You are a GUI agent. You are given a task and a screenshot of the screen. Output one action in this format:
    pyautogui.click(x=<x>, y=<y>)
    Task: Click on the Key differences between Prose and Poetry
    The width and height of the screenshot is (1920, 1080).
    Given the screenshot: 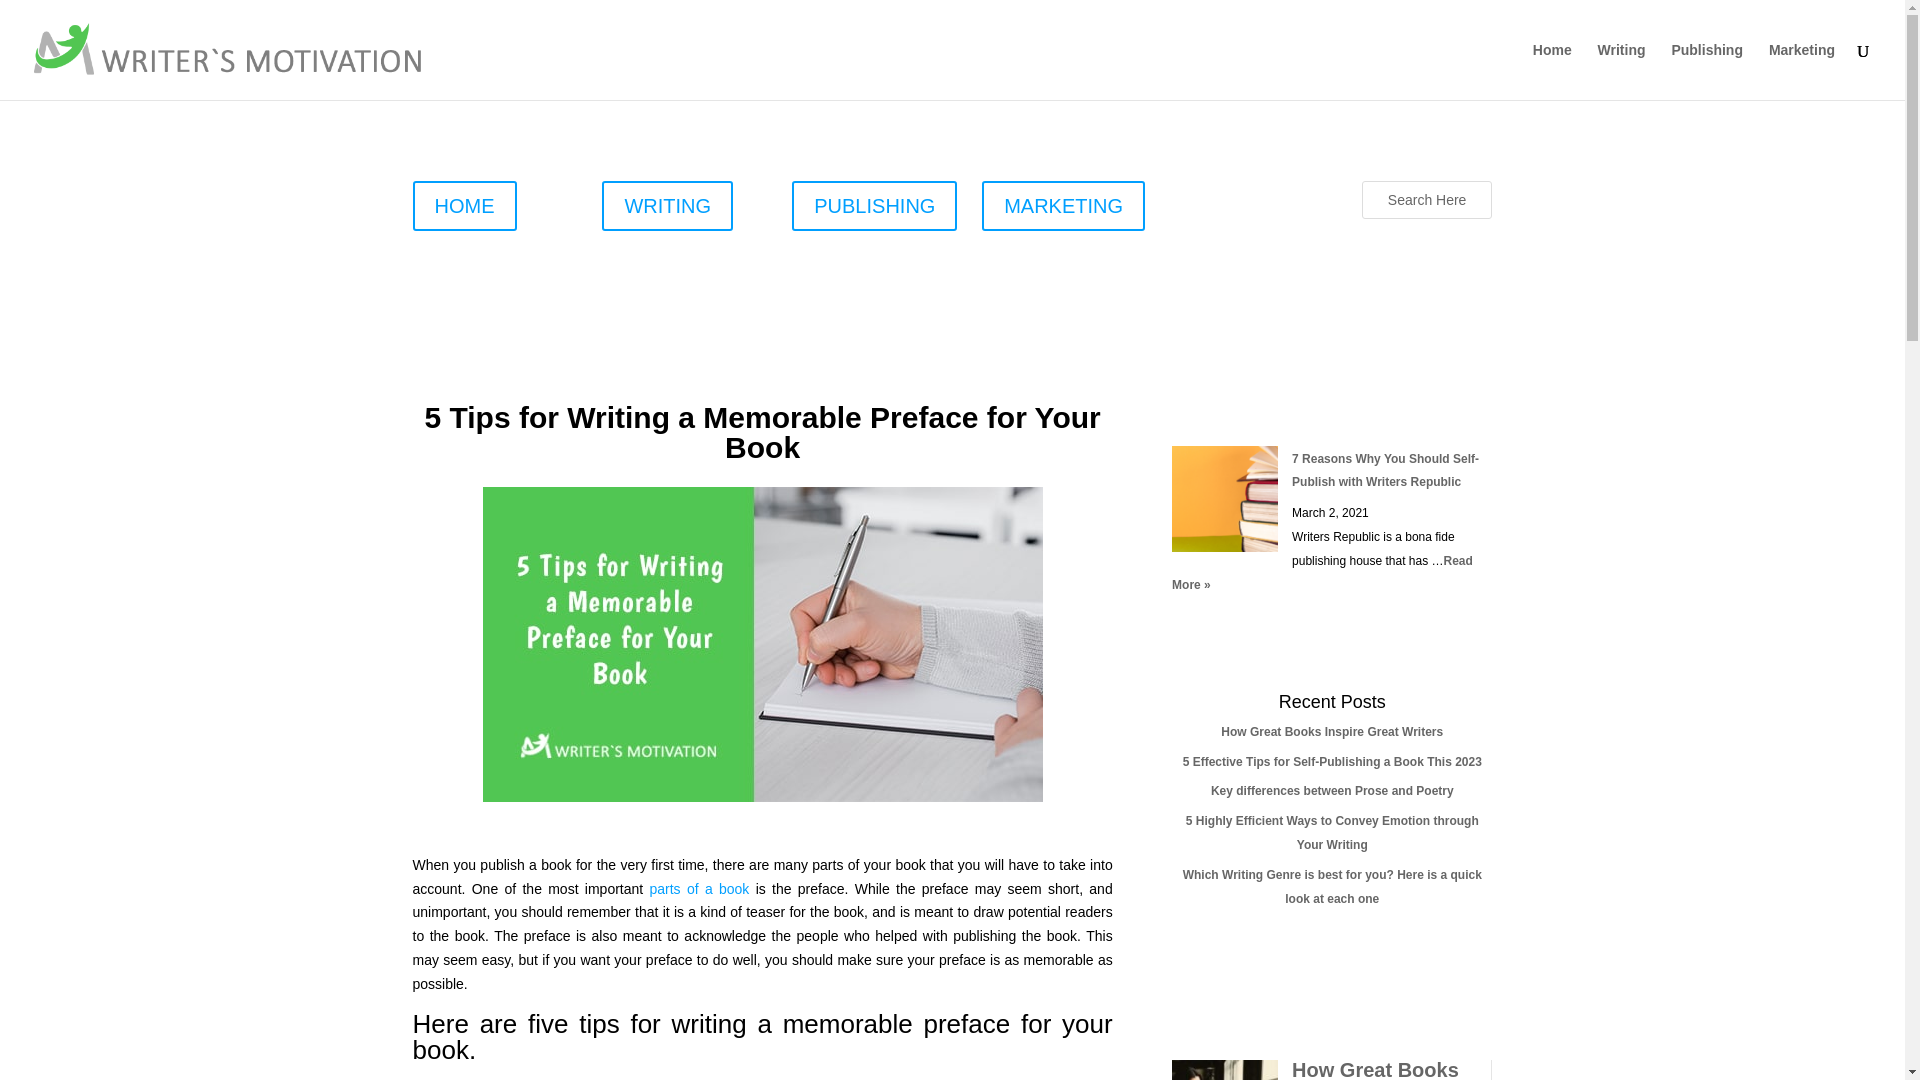 What is the action you would take?
    pyautogui.click(x=1332, y=791)
    